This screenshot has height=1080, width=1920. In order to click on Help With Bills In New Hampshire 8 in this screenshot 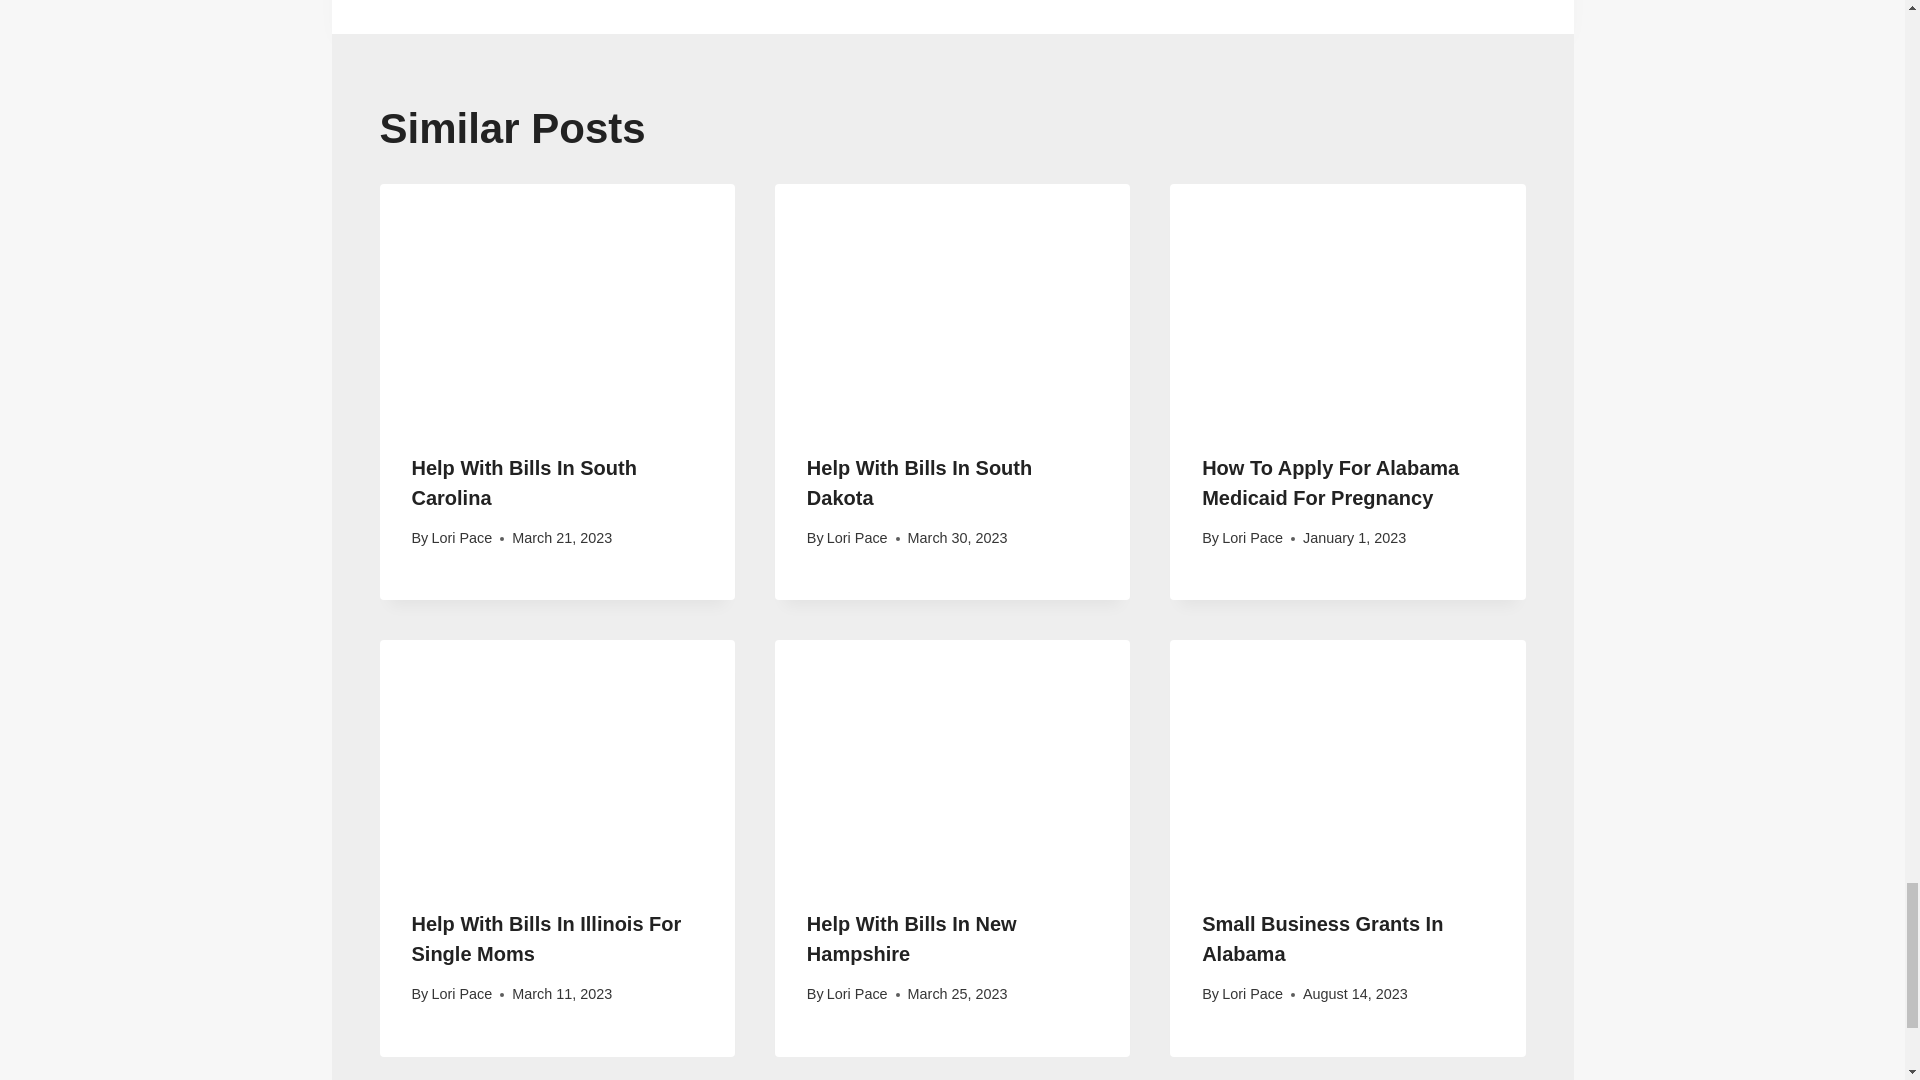, I will do `click(952, 758)`.